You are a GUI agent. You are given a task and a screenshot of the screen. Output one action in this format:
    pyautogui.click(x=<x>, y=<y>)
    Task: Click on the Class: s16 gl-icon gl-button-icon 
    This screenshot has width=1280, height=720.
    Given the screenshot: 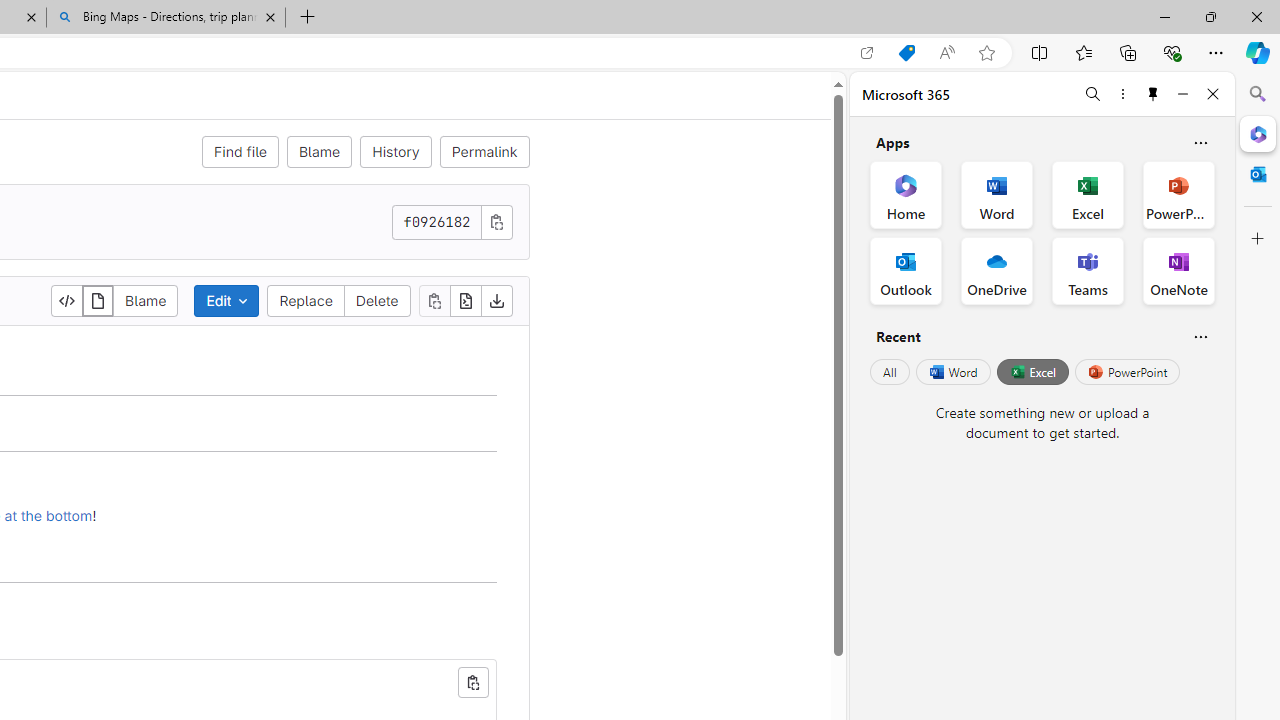 What is the action you would take?
    pyautogui.click(x=496, y=221)
    